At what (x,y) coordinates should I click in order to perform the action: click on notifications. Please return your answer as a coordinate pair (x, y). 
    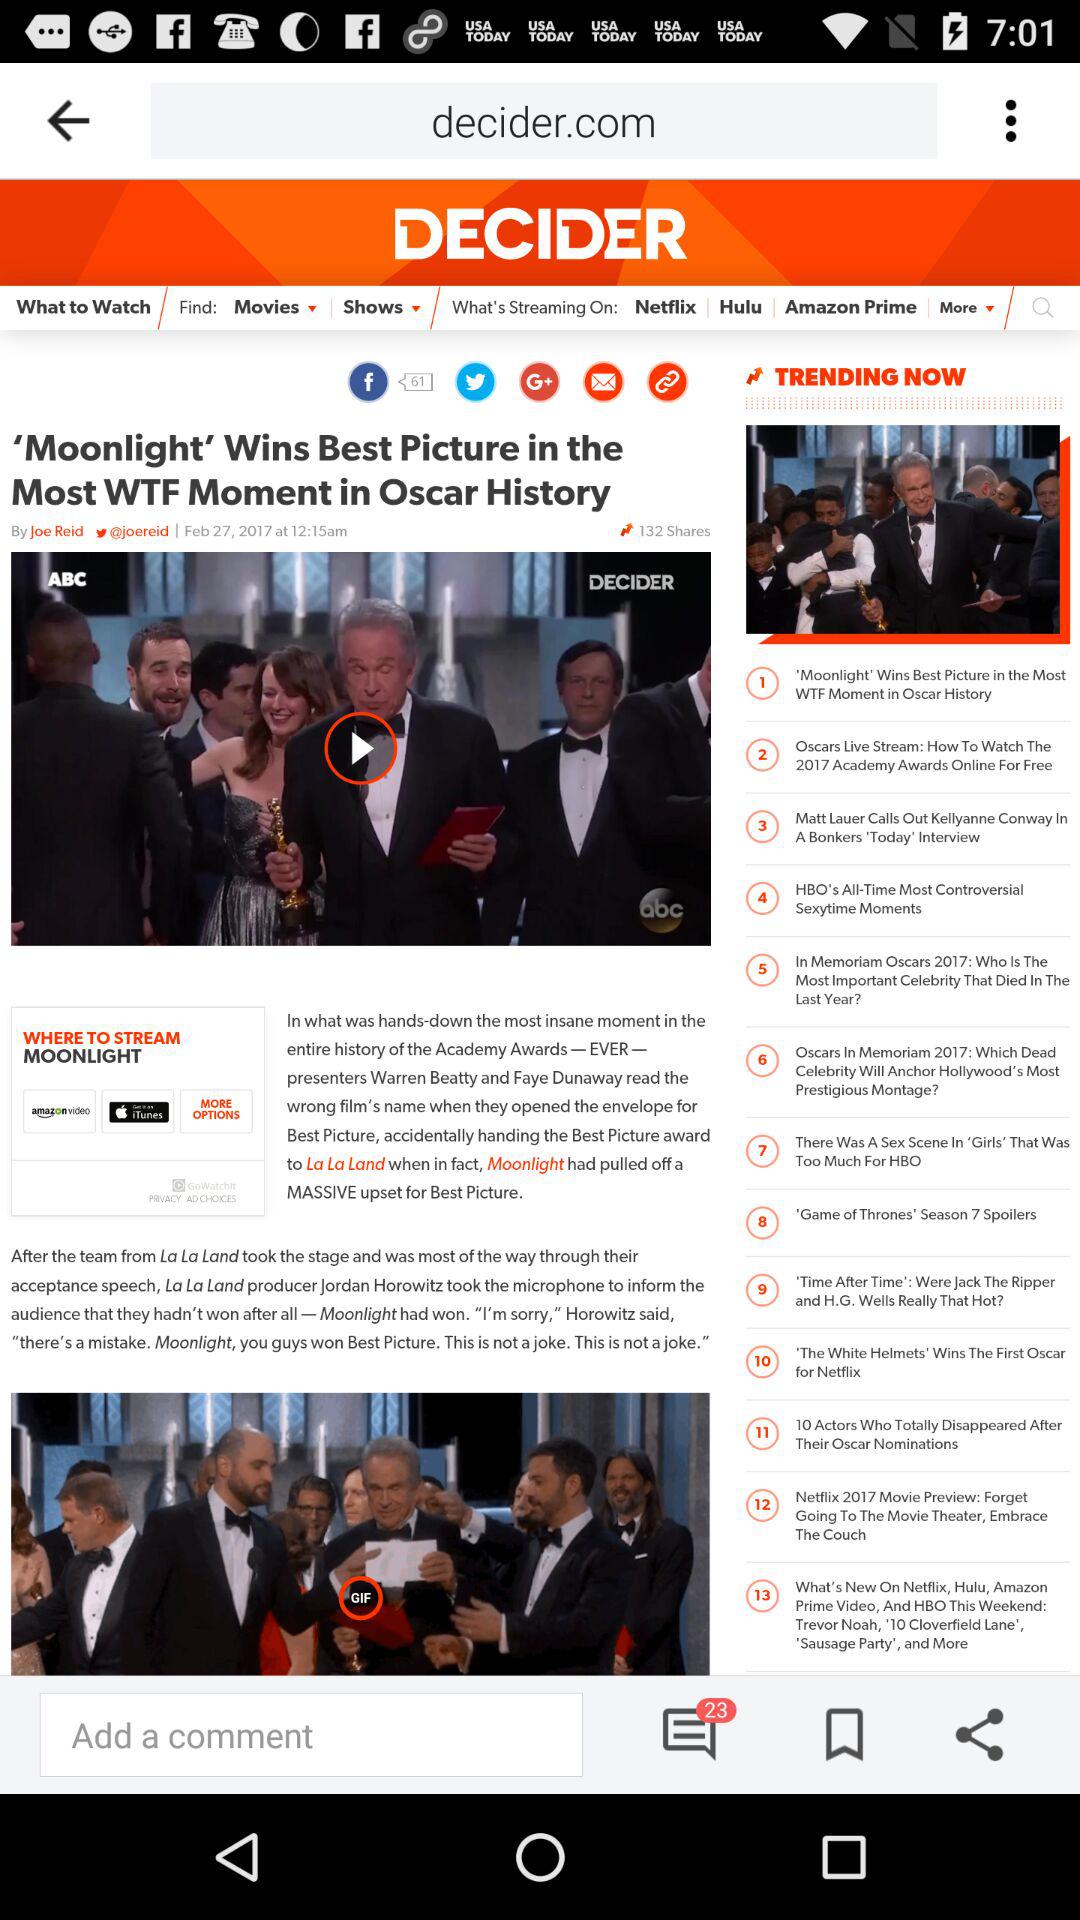
    Looking at the image, I should click on (691, 1734).